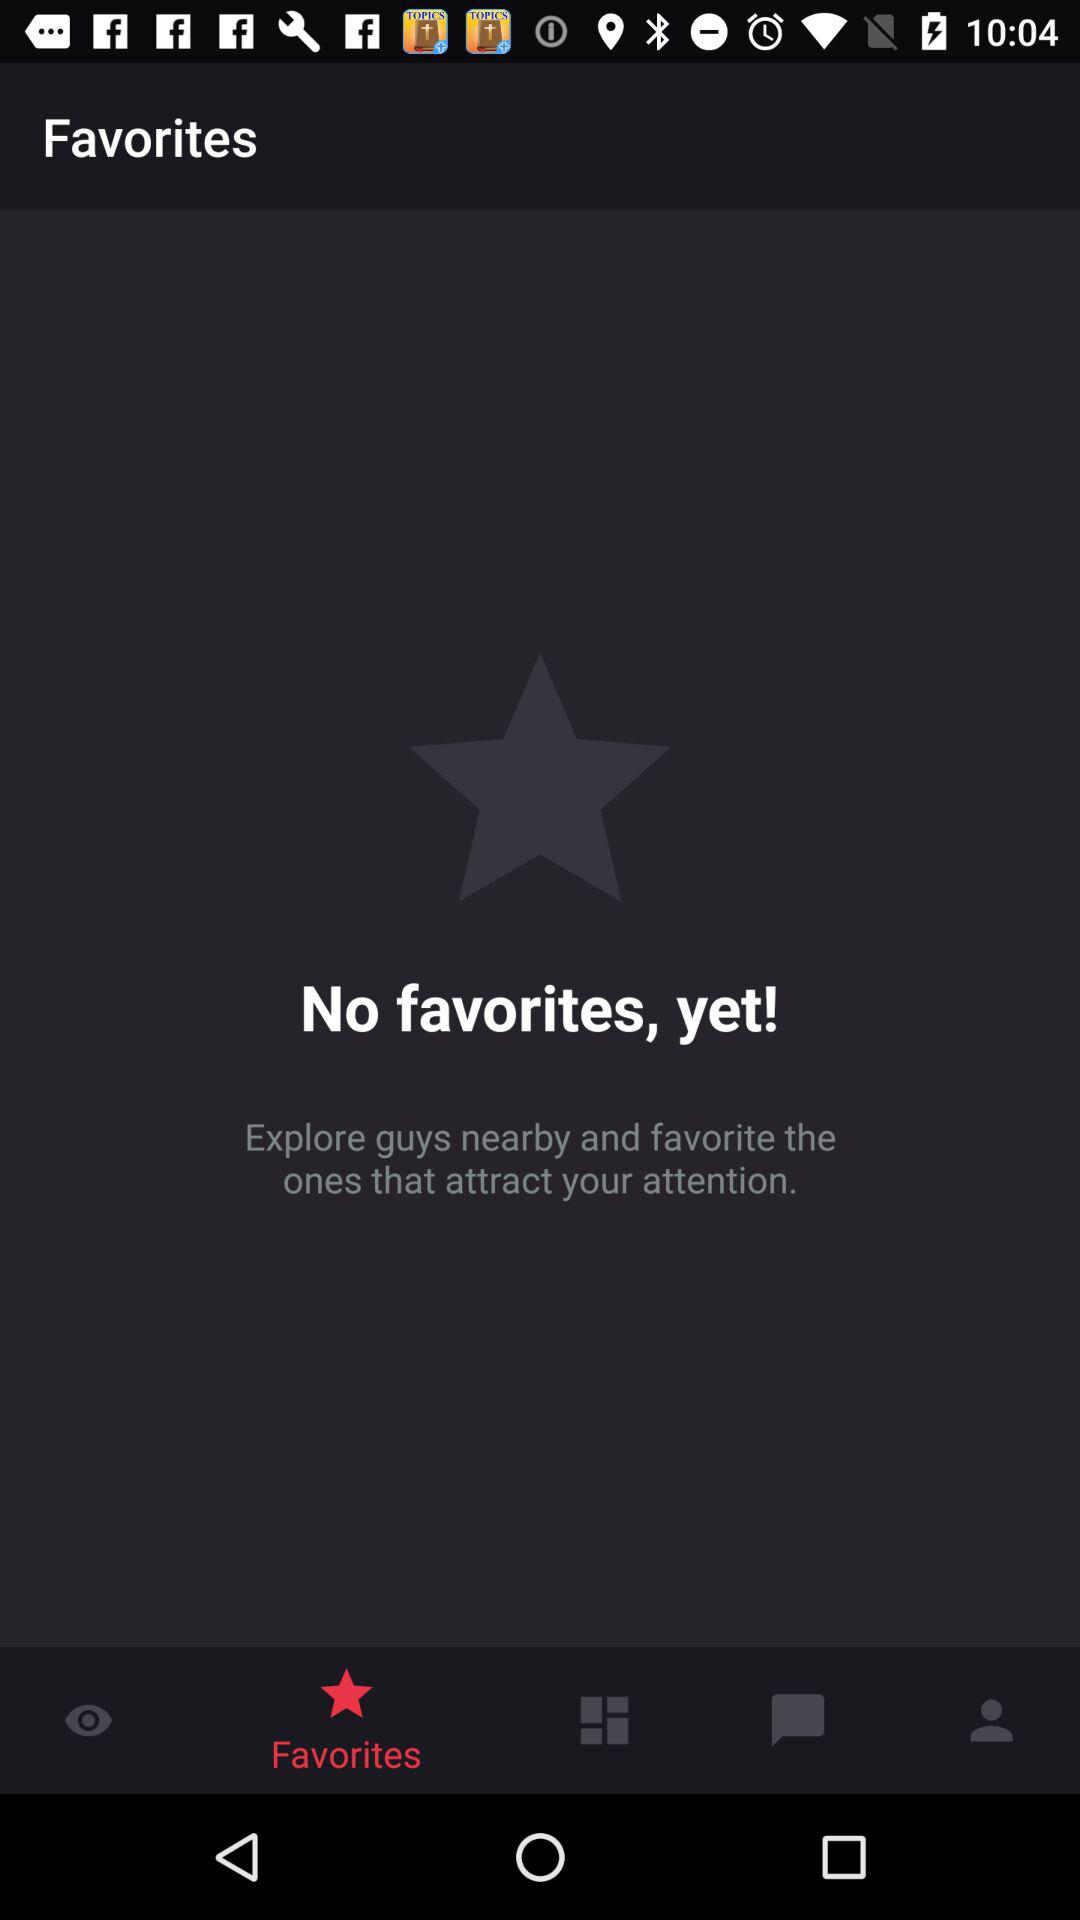  Describe the element at coordinates (798, 1720) in the screenshot. I see `click on message icon left to person icon` at that location.